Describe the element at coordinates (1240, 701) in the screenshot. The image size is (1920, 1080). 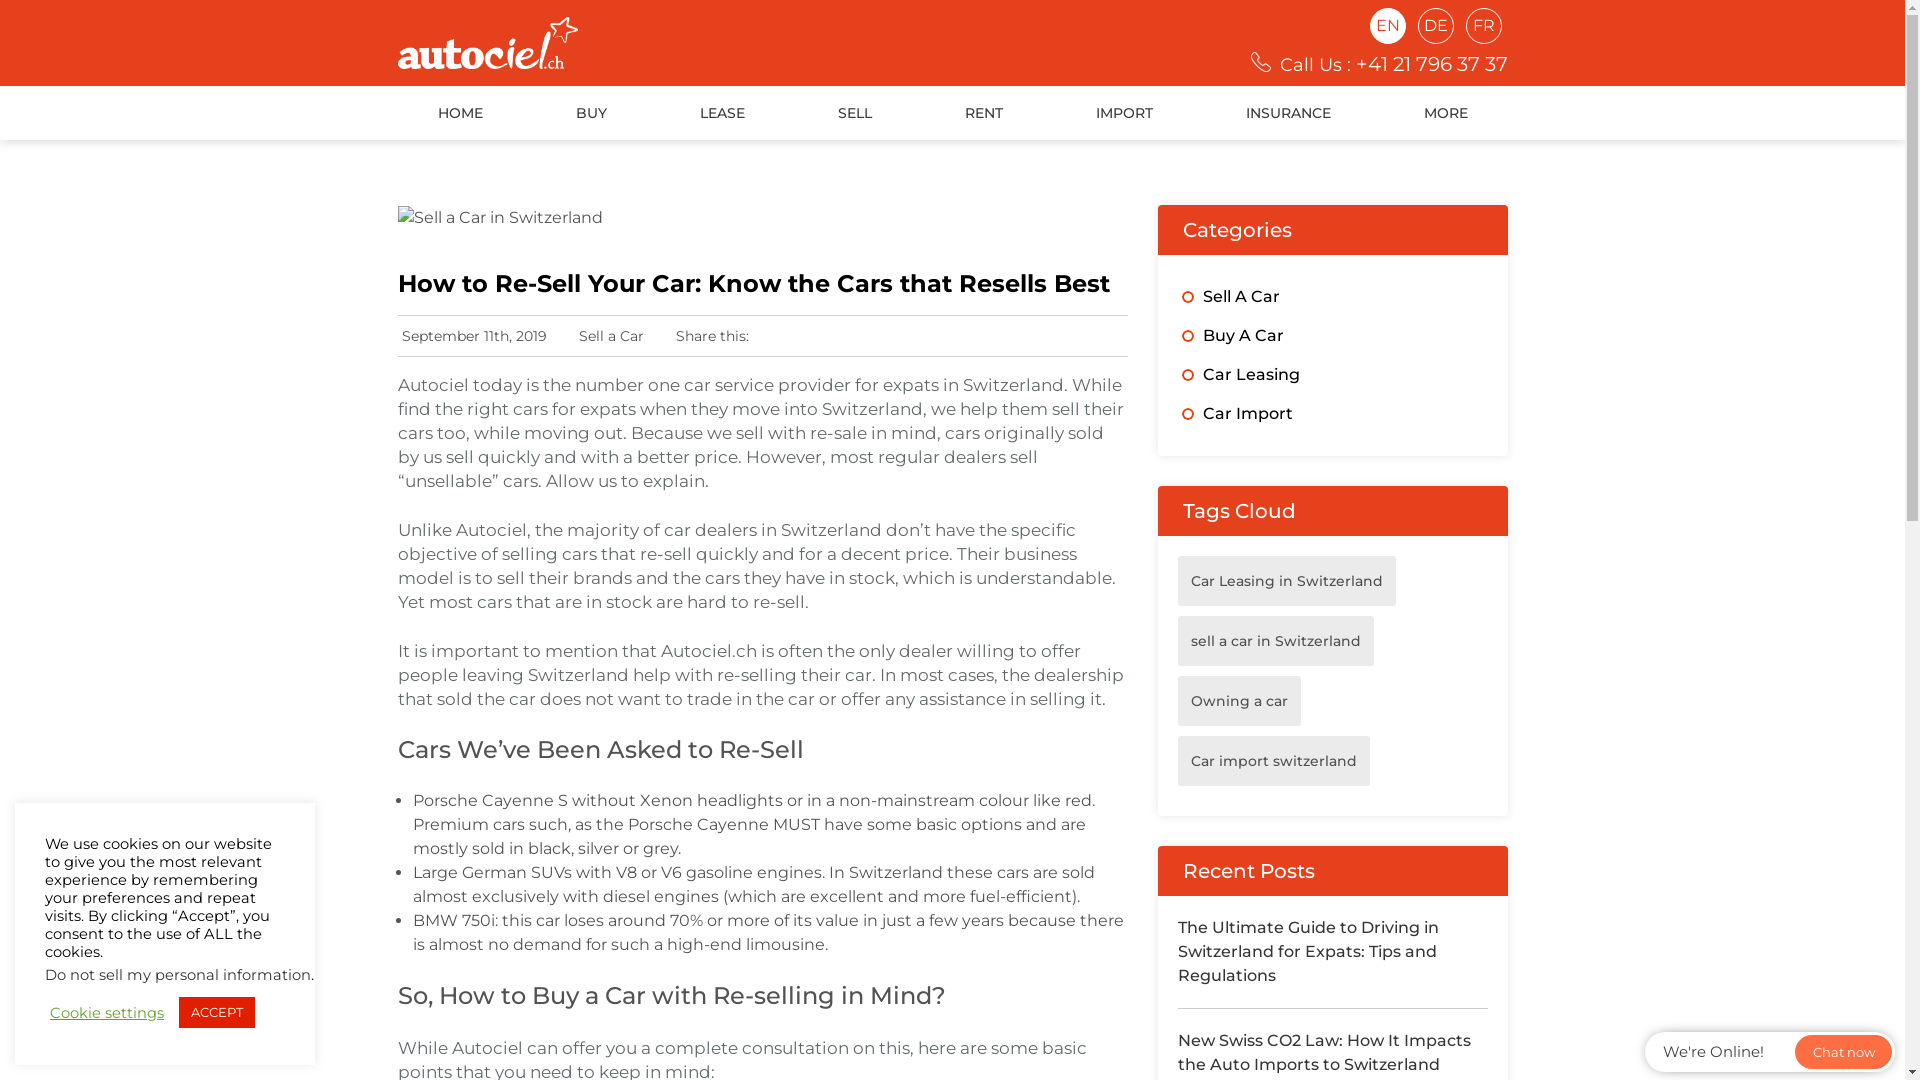
I see `Owning a car` at that location.